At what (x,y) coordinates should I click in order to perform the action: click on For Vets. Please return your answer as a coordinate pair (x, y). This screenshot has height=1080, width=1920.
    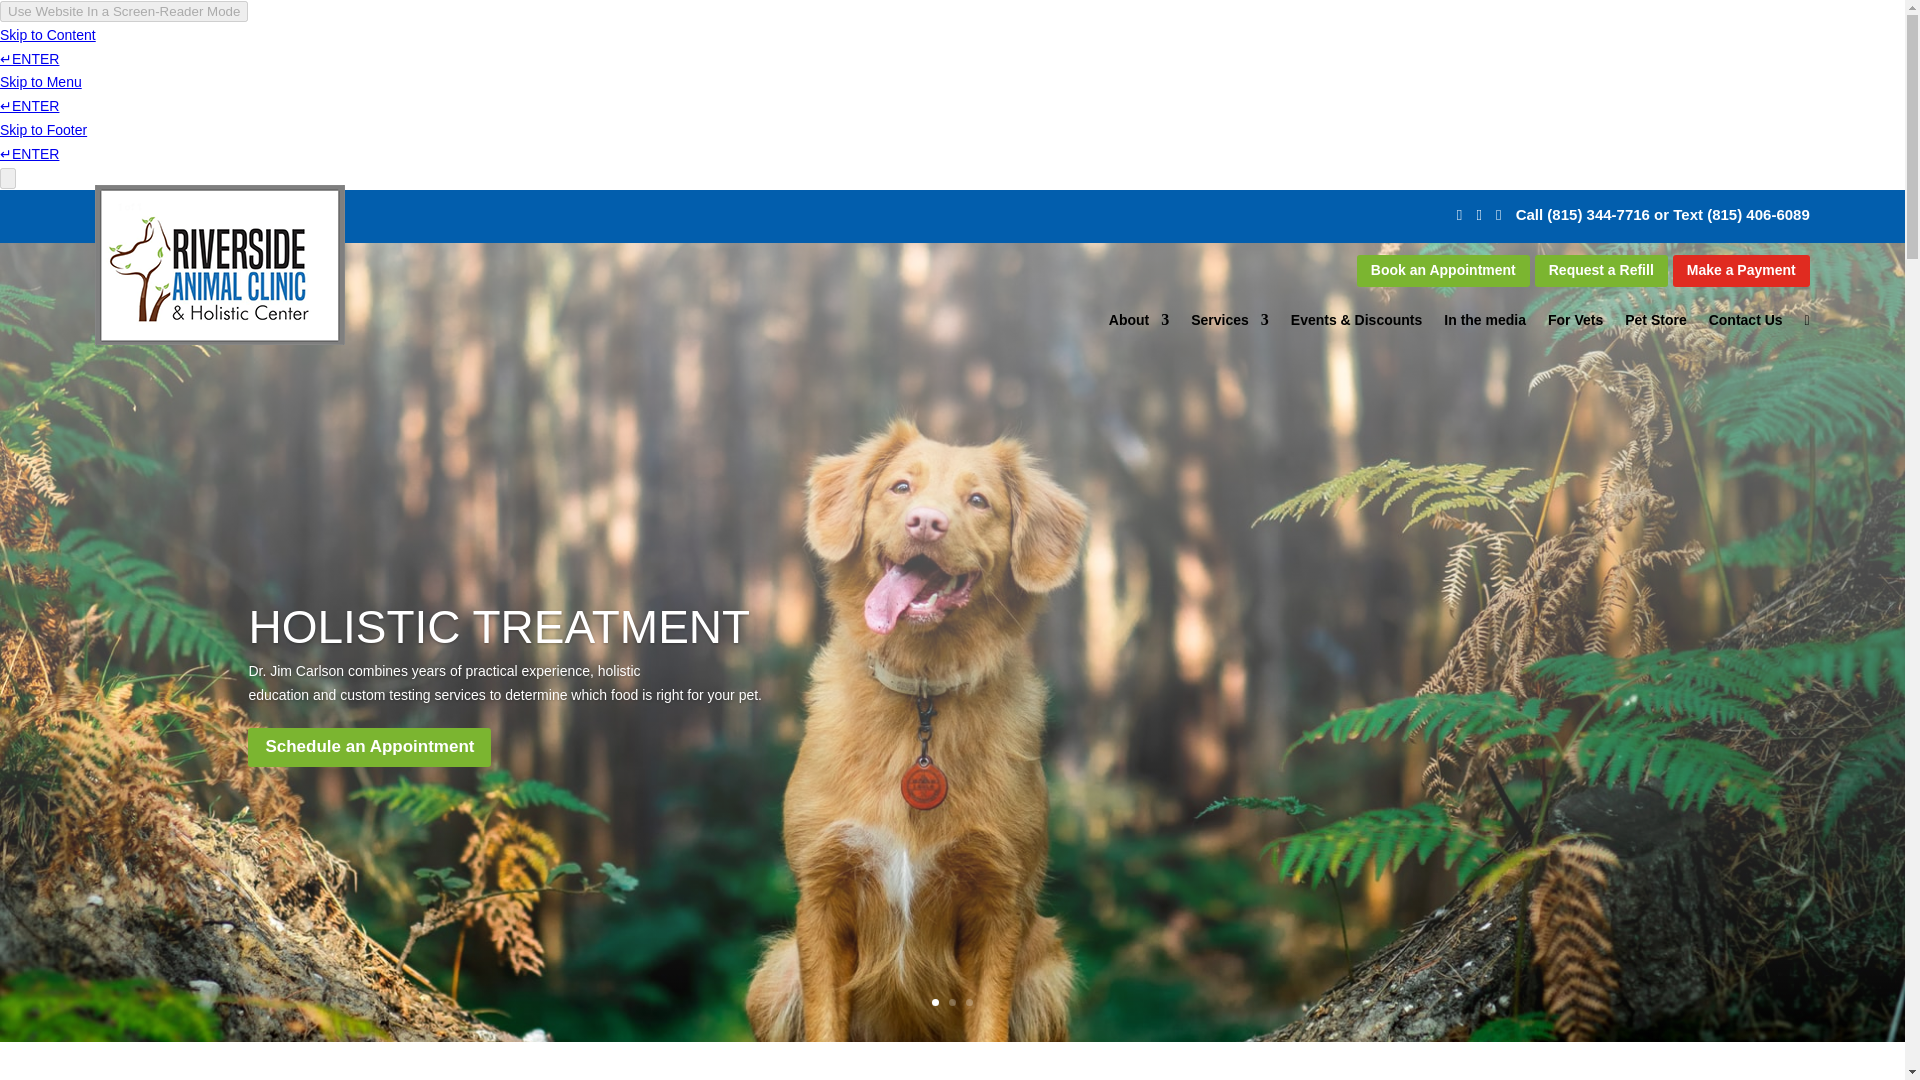
    Looking at the image, I should click on (1575, 324).